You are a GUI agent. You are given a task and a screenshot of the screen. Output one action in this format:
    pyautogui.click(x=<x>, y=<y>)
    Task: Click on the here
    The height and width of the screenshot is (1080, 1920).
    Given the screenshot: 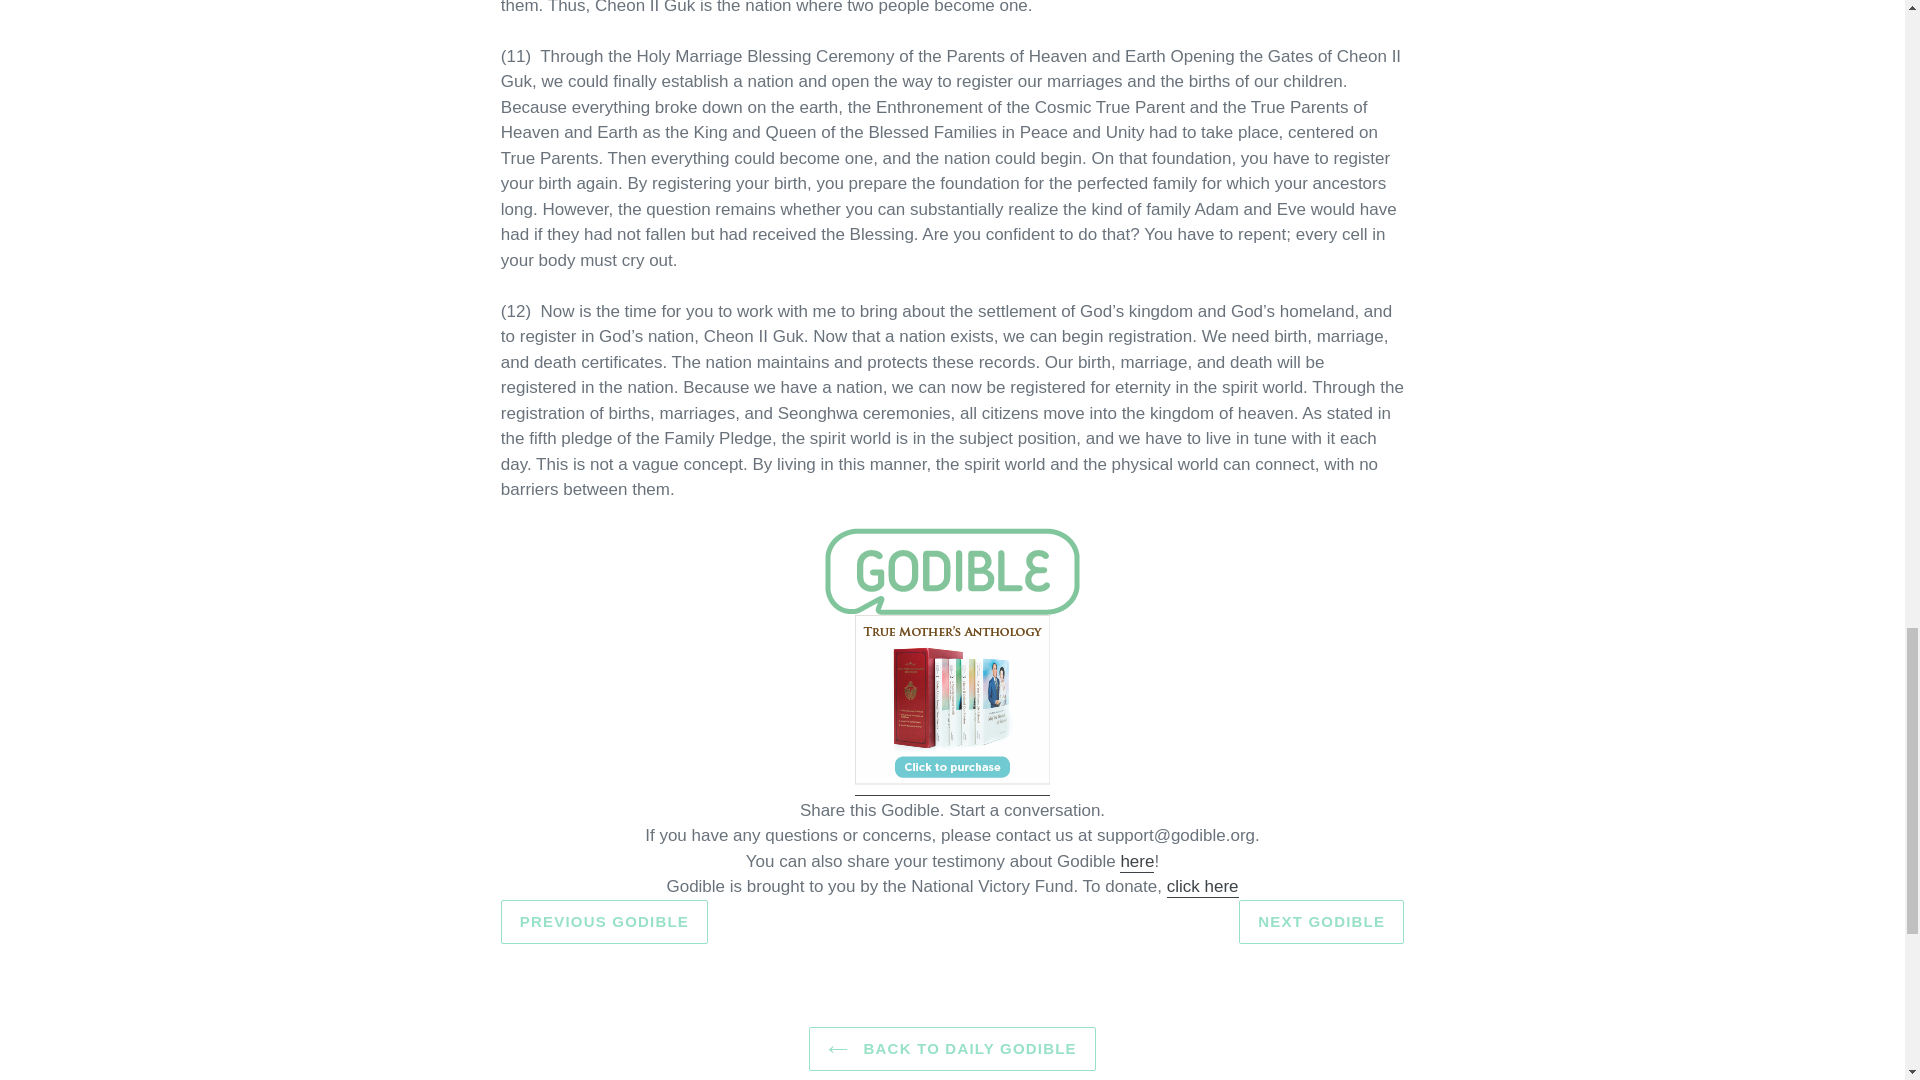 What is the action you would take?
    pyautogui.click(x=1136, y=862)
    